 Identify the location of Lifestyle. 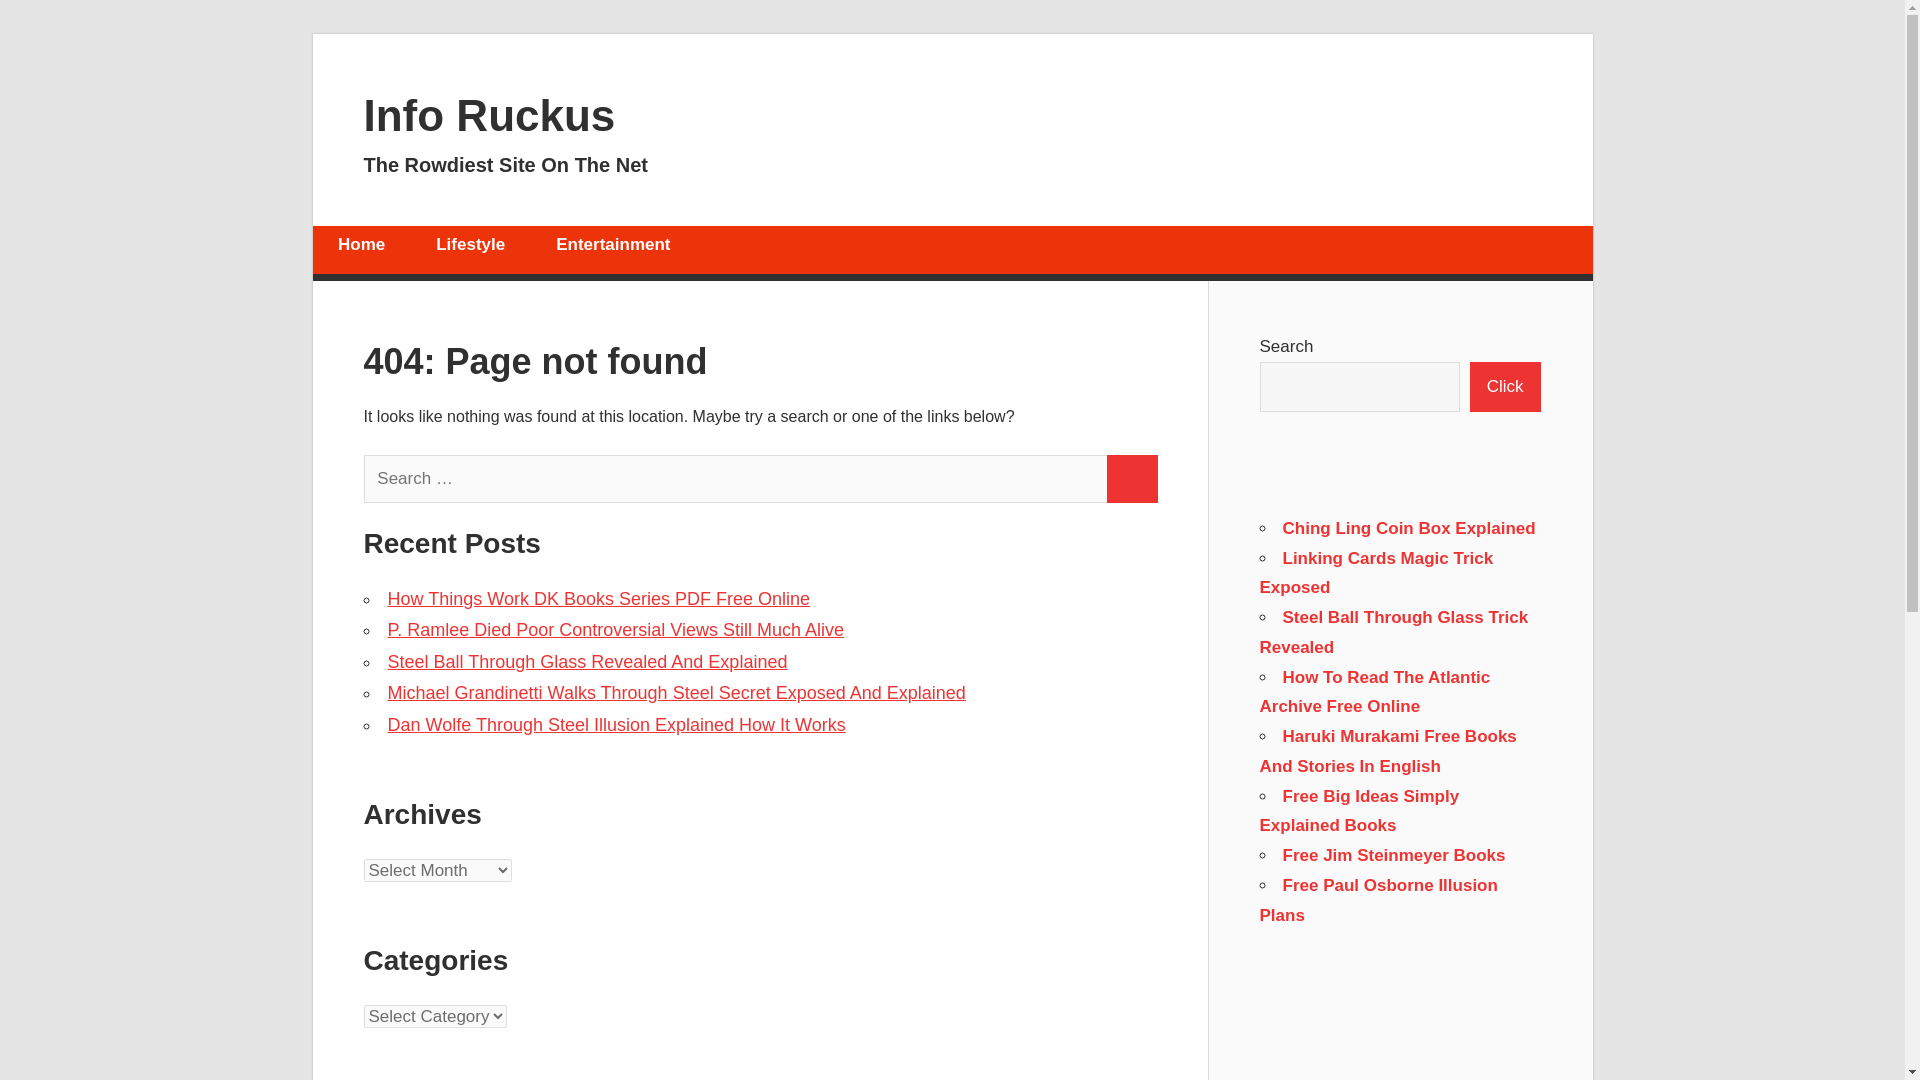
(470, 250).